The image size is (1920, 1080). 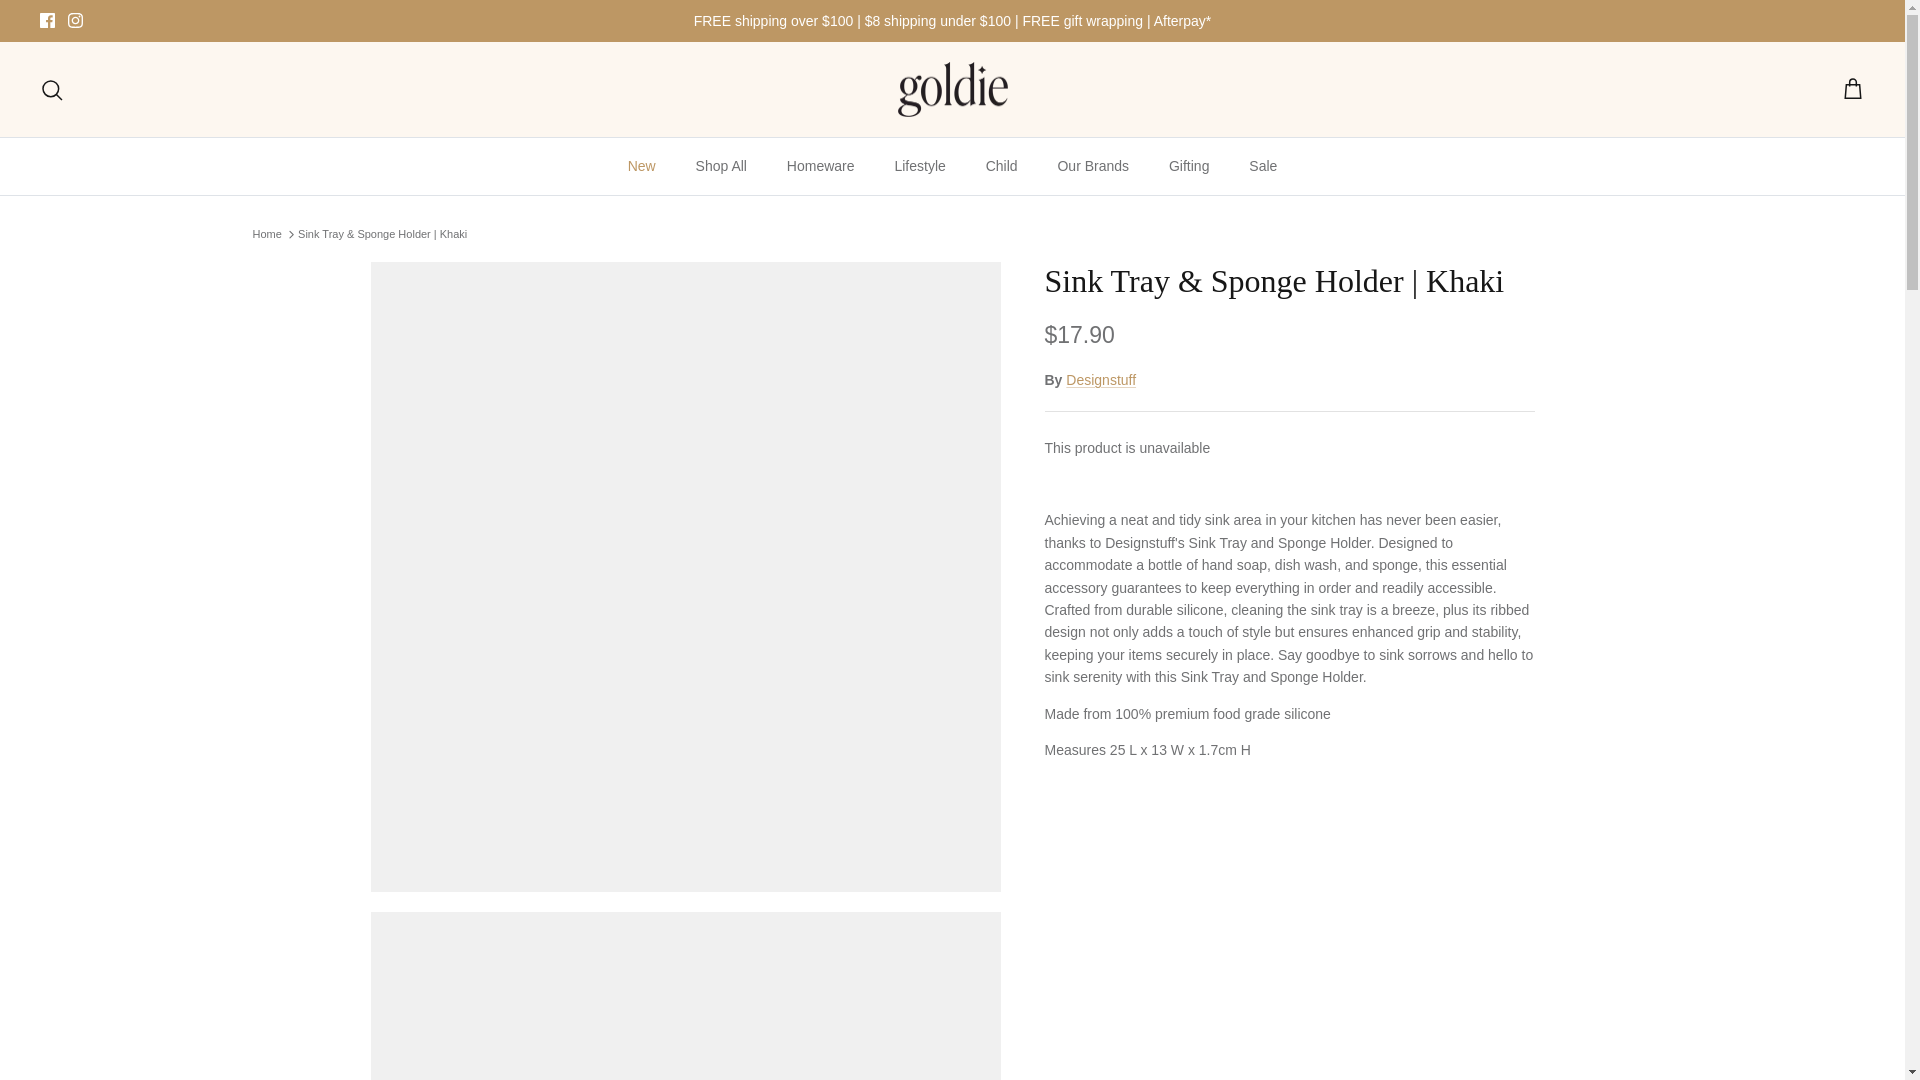 What do you see at coordinates (74, 20) in the screenshot?
I see `Instagram` at bounding box center [74, 20].